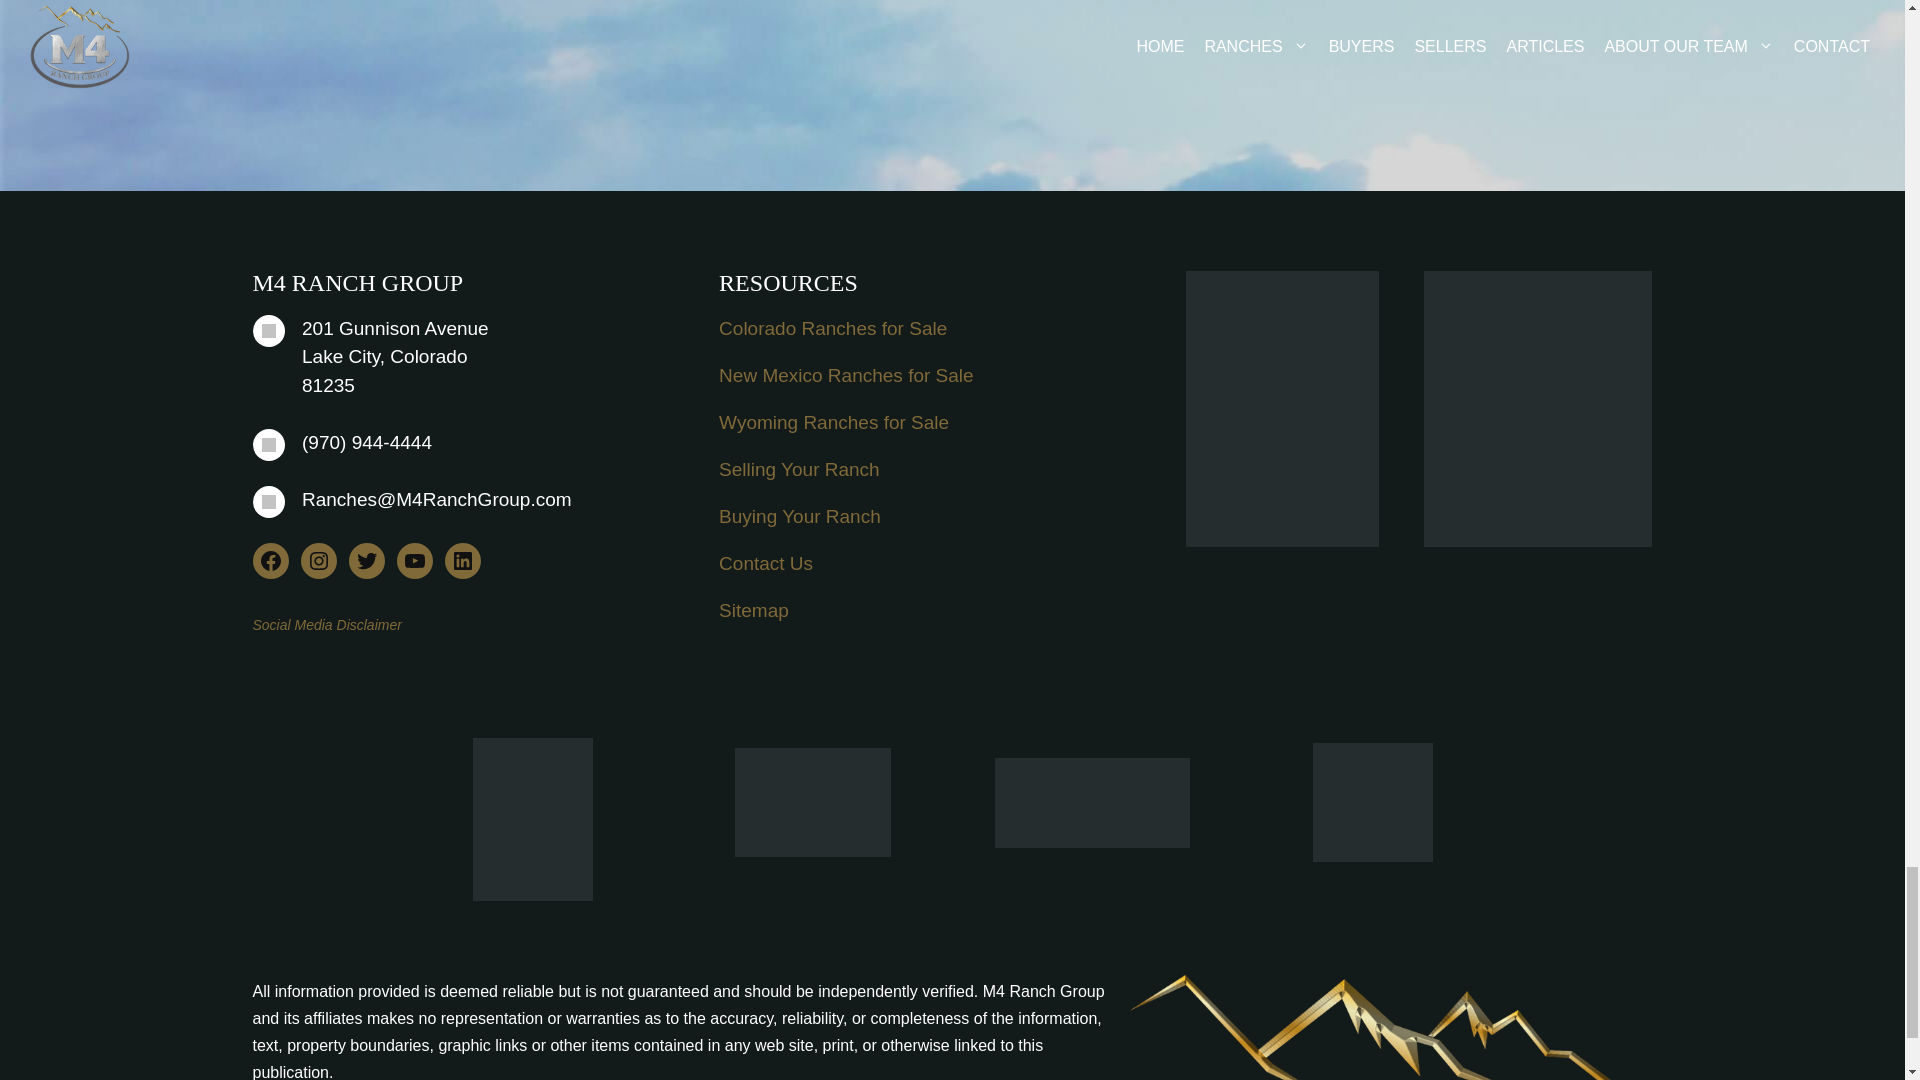 The width and height of the screenshot is (1920, 1080). What do you see at coordinates (1091, 802) in the screenshot?
I see `RLI-retailor-of-the-year` at bounding box center [1091, 802].